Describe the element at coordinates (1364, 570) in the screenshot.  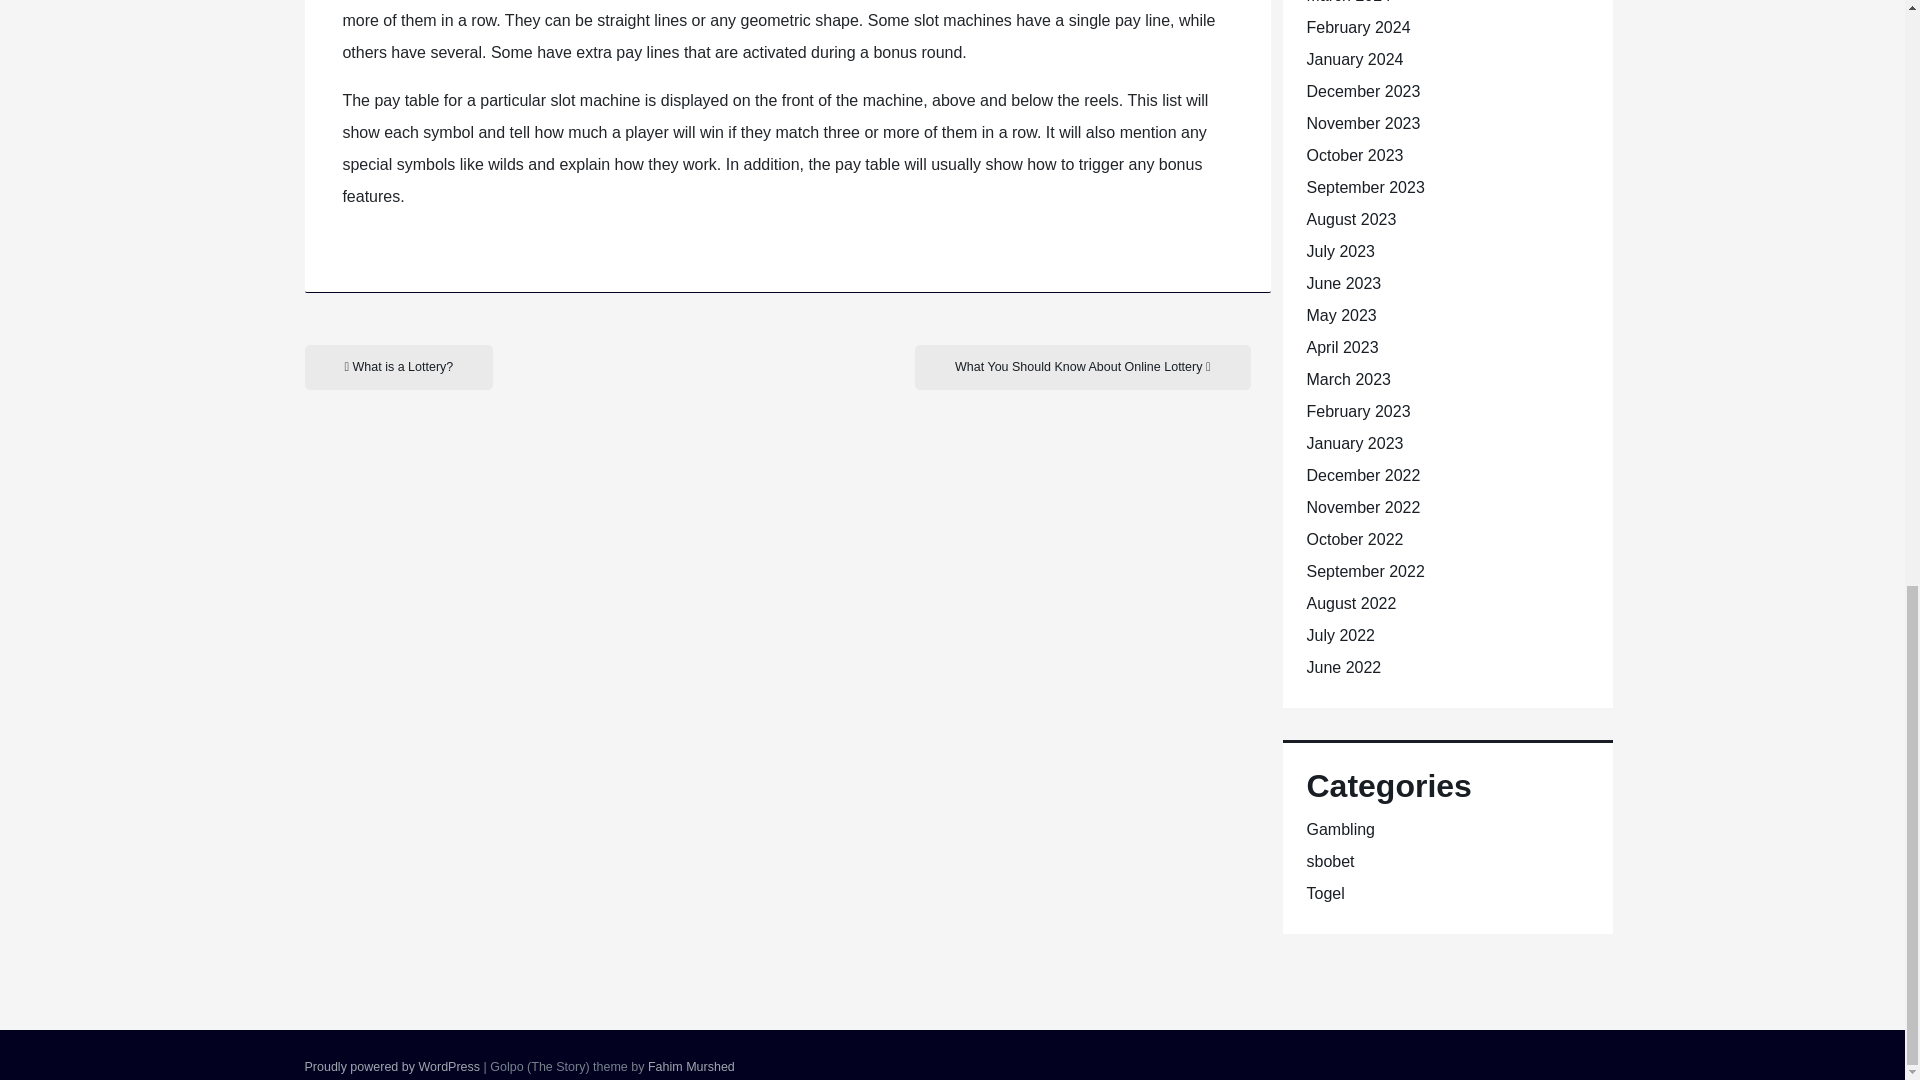
I see `September 2022` at that location.